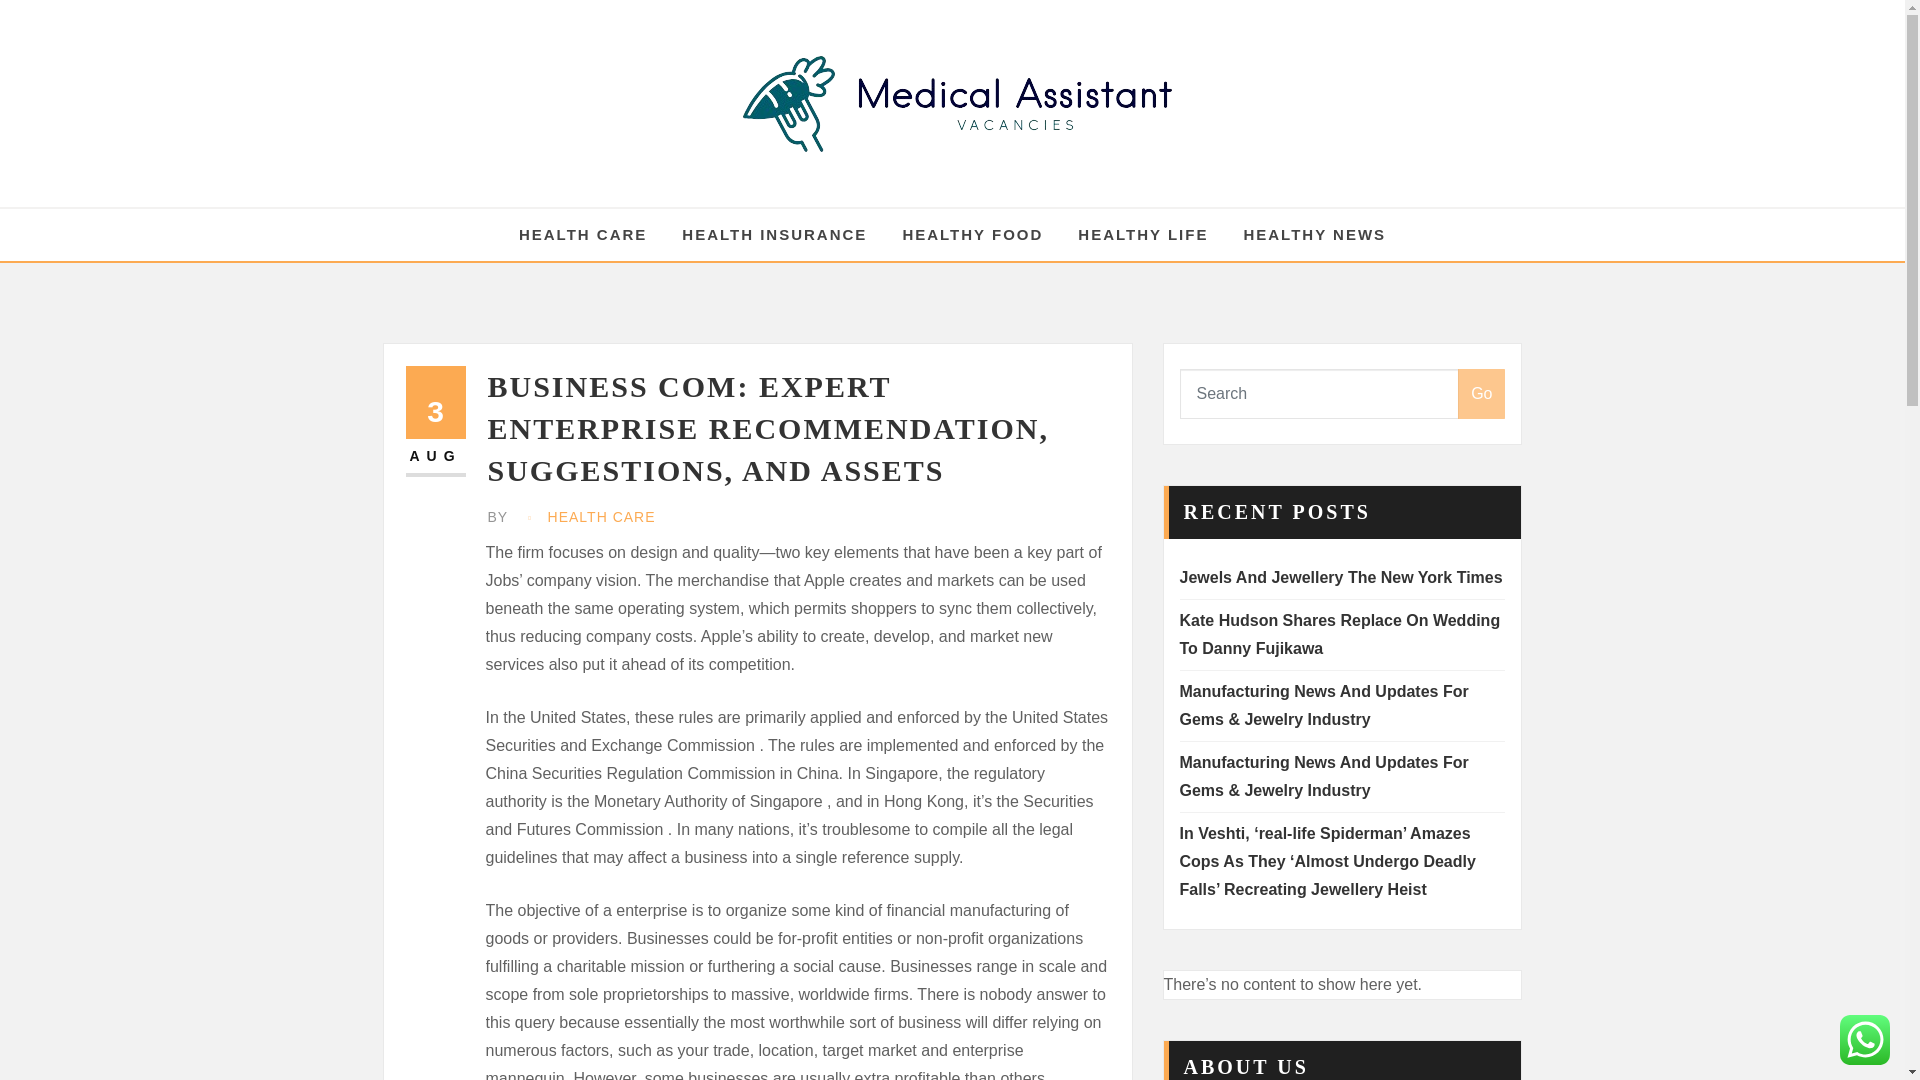 Image resolution: width=1920 pixels, height=1080 pixels. Describe the element at coordinates (1342, 578) in the screenshot. I see `Jewels And Jewellery The New York Times` at that location.